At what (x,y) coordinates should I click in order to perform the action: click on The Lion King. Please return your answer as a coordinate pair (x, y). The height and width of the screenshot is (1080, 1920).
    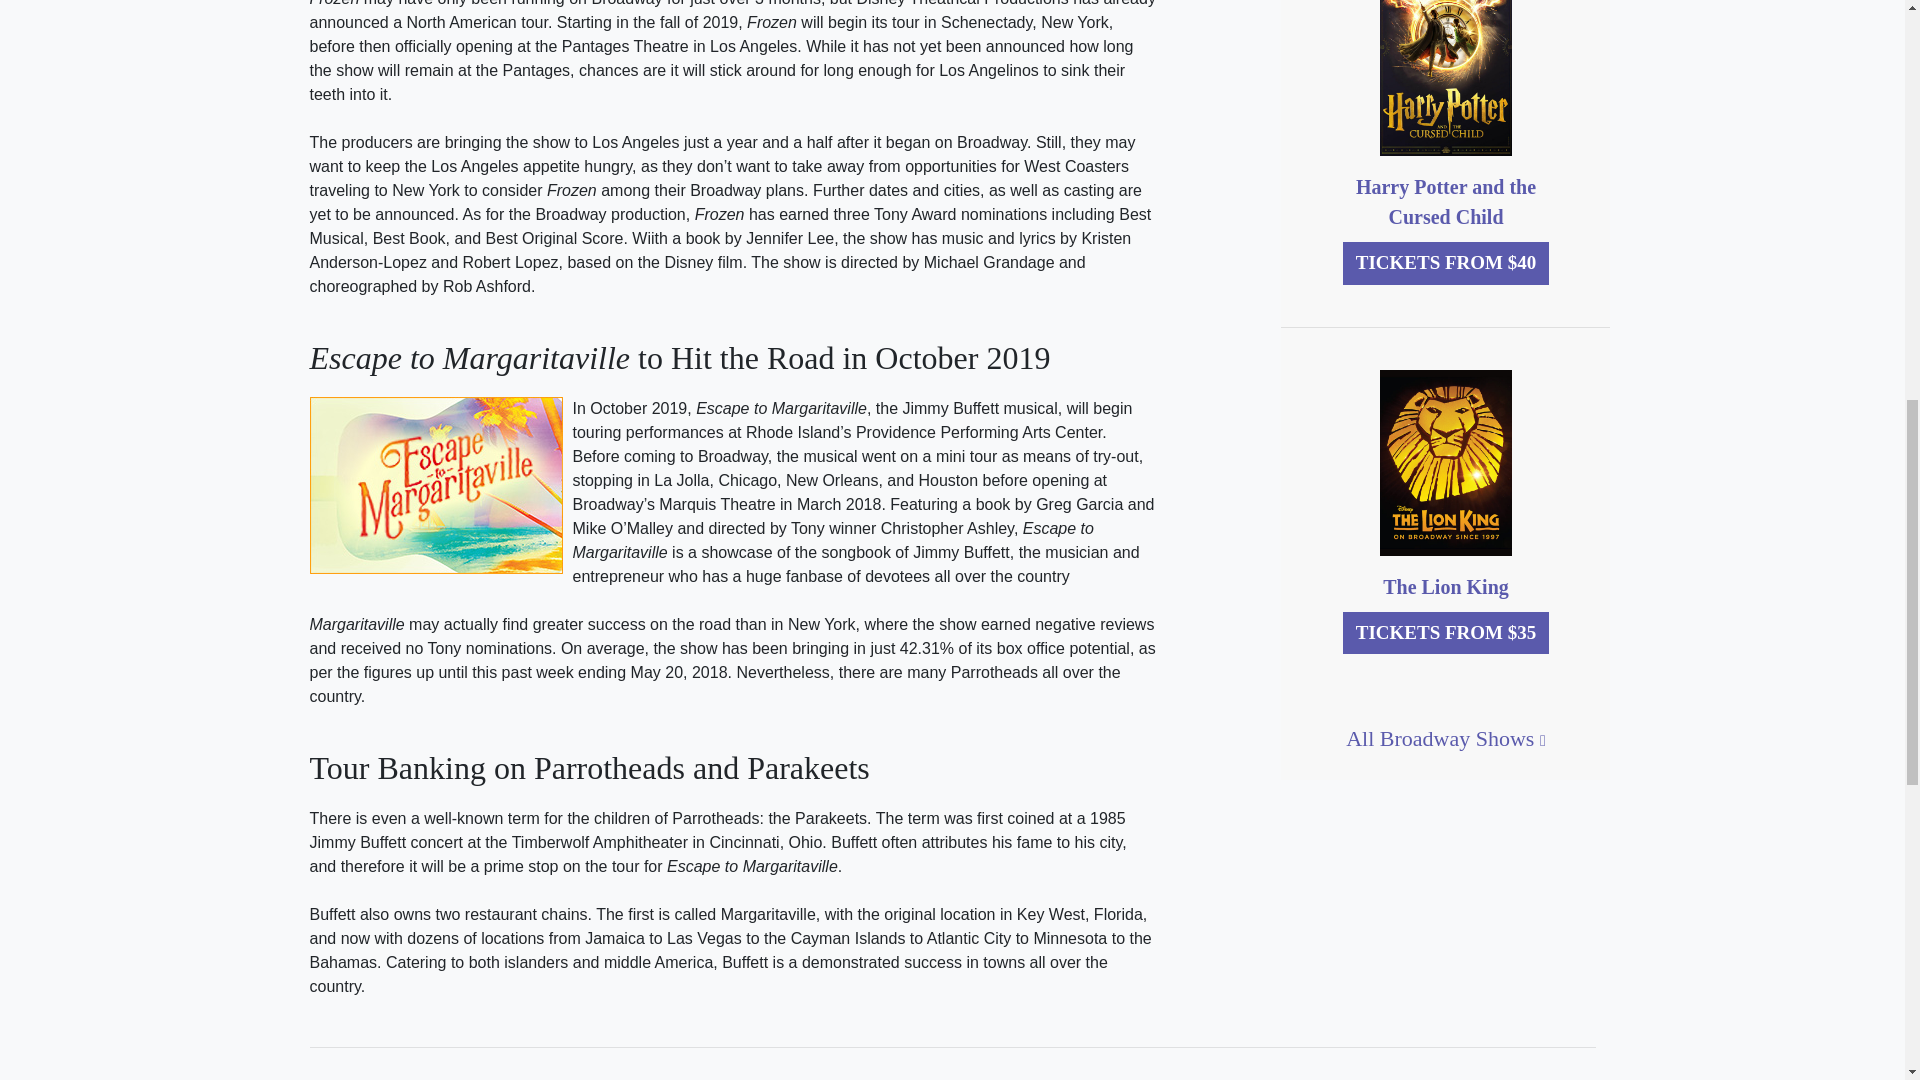
    Looking at the image, I should click on (1446, 586).